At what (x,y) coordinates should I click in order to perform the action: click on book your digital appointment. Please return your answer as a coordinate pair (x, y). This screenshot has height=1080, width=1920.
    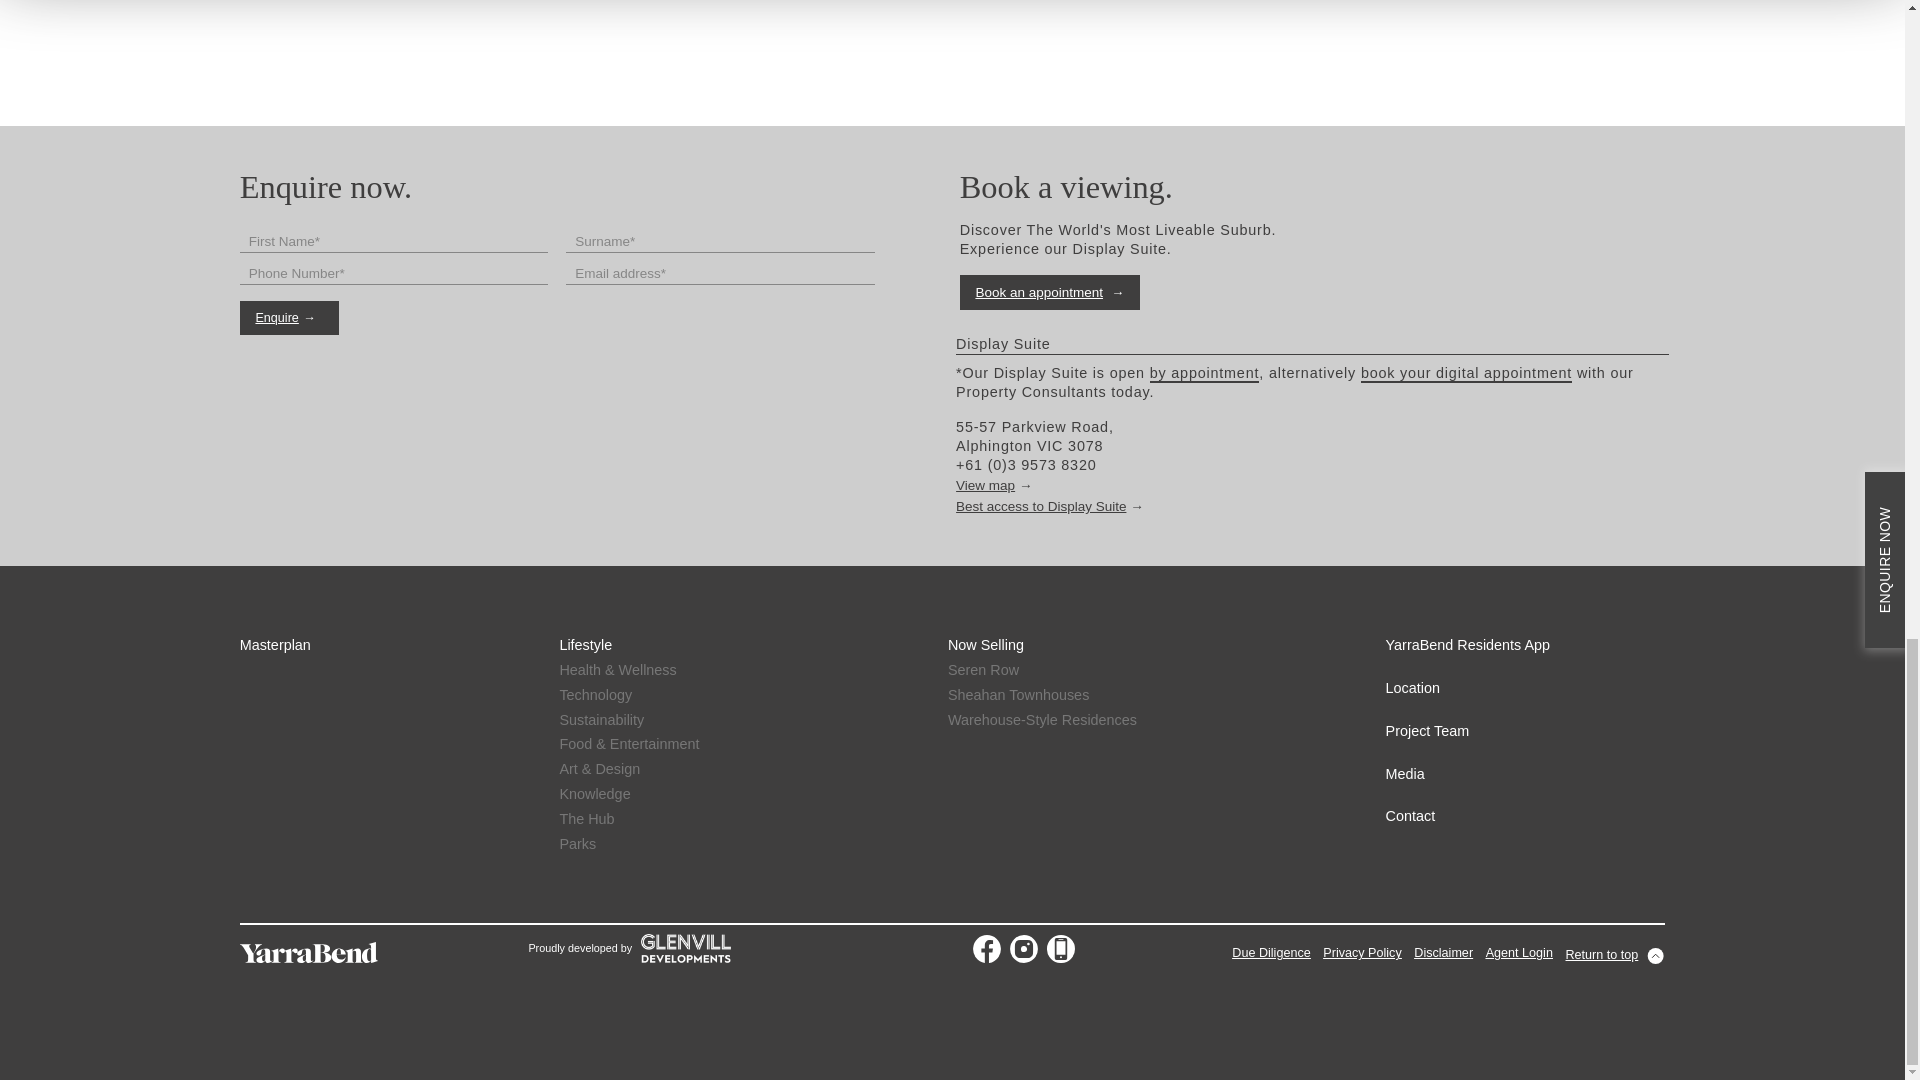
    Looking at the image, I should click on (1466, 374).